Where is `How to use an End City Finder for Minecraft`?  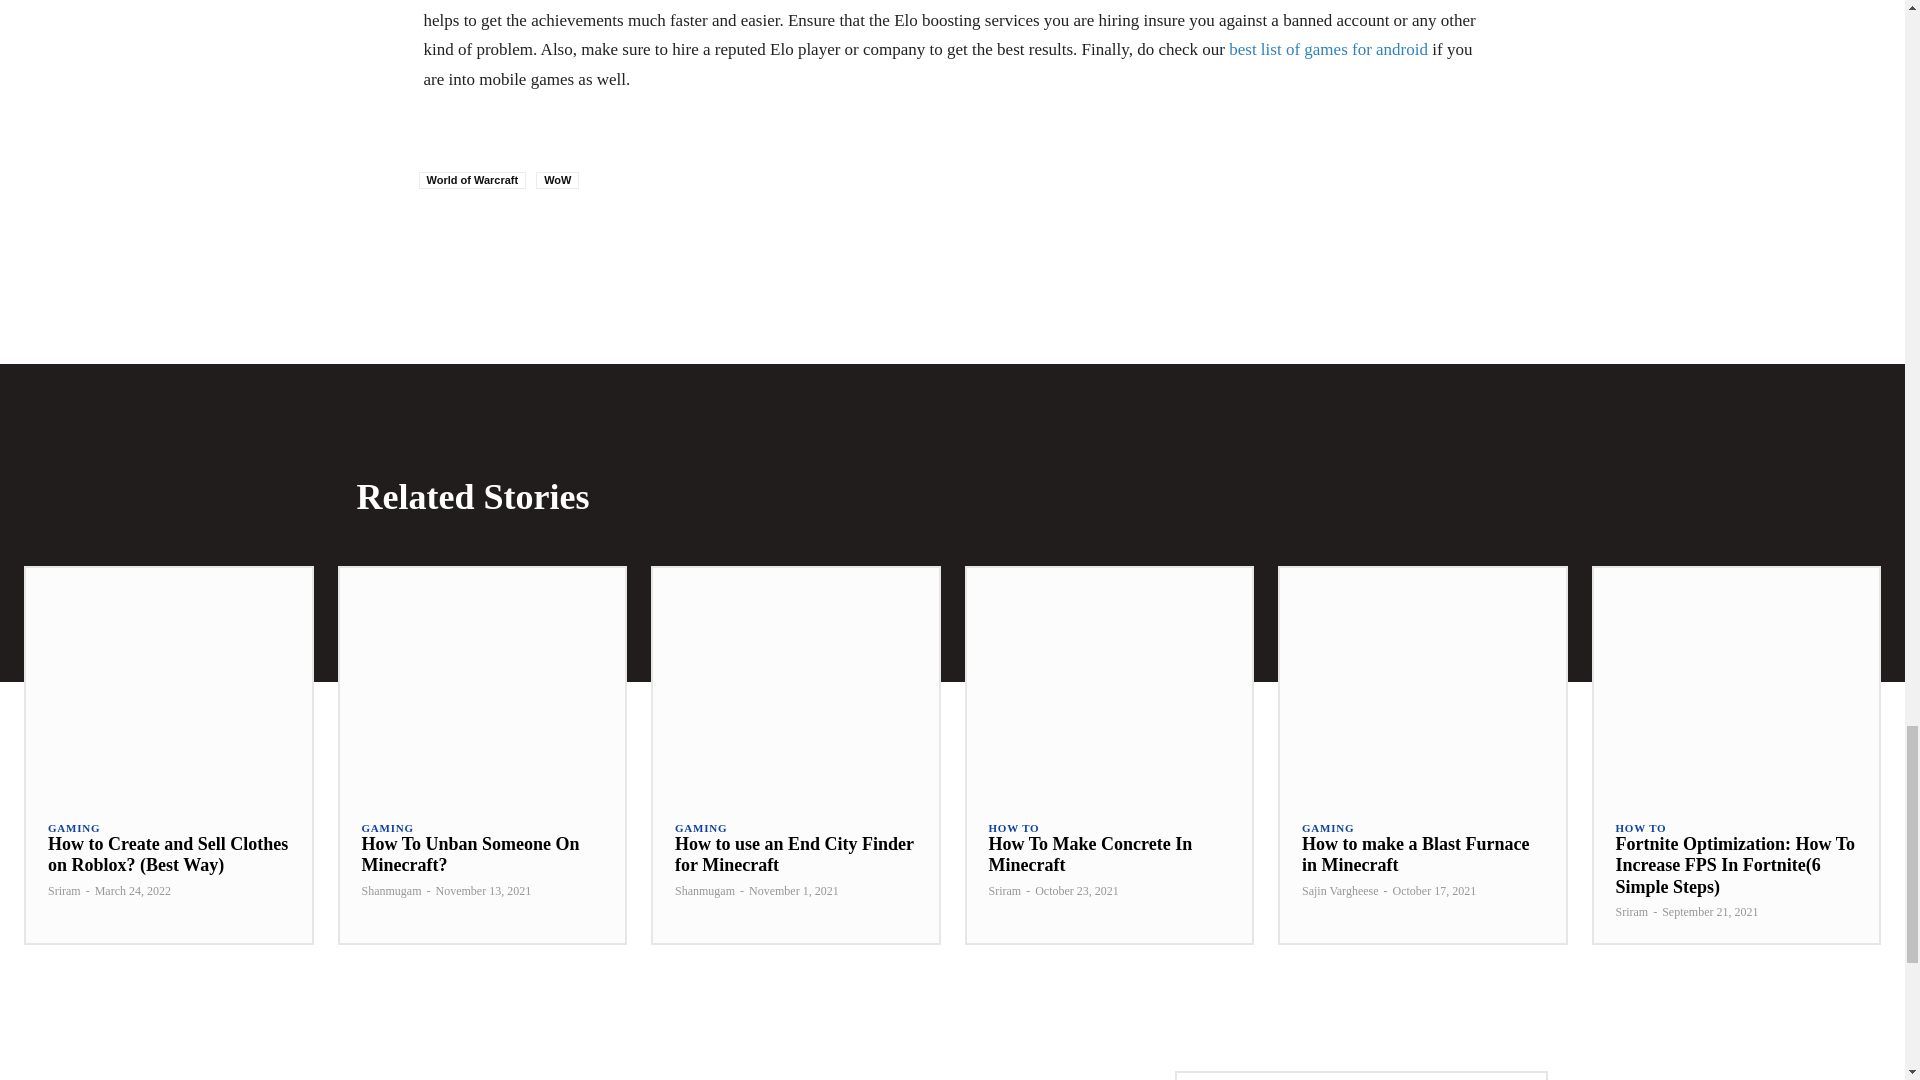
How to use an End City Finder for Minecraft is located at coordinates (795, 682).